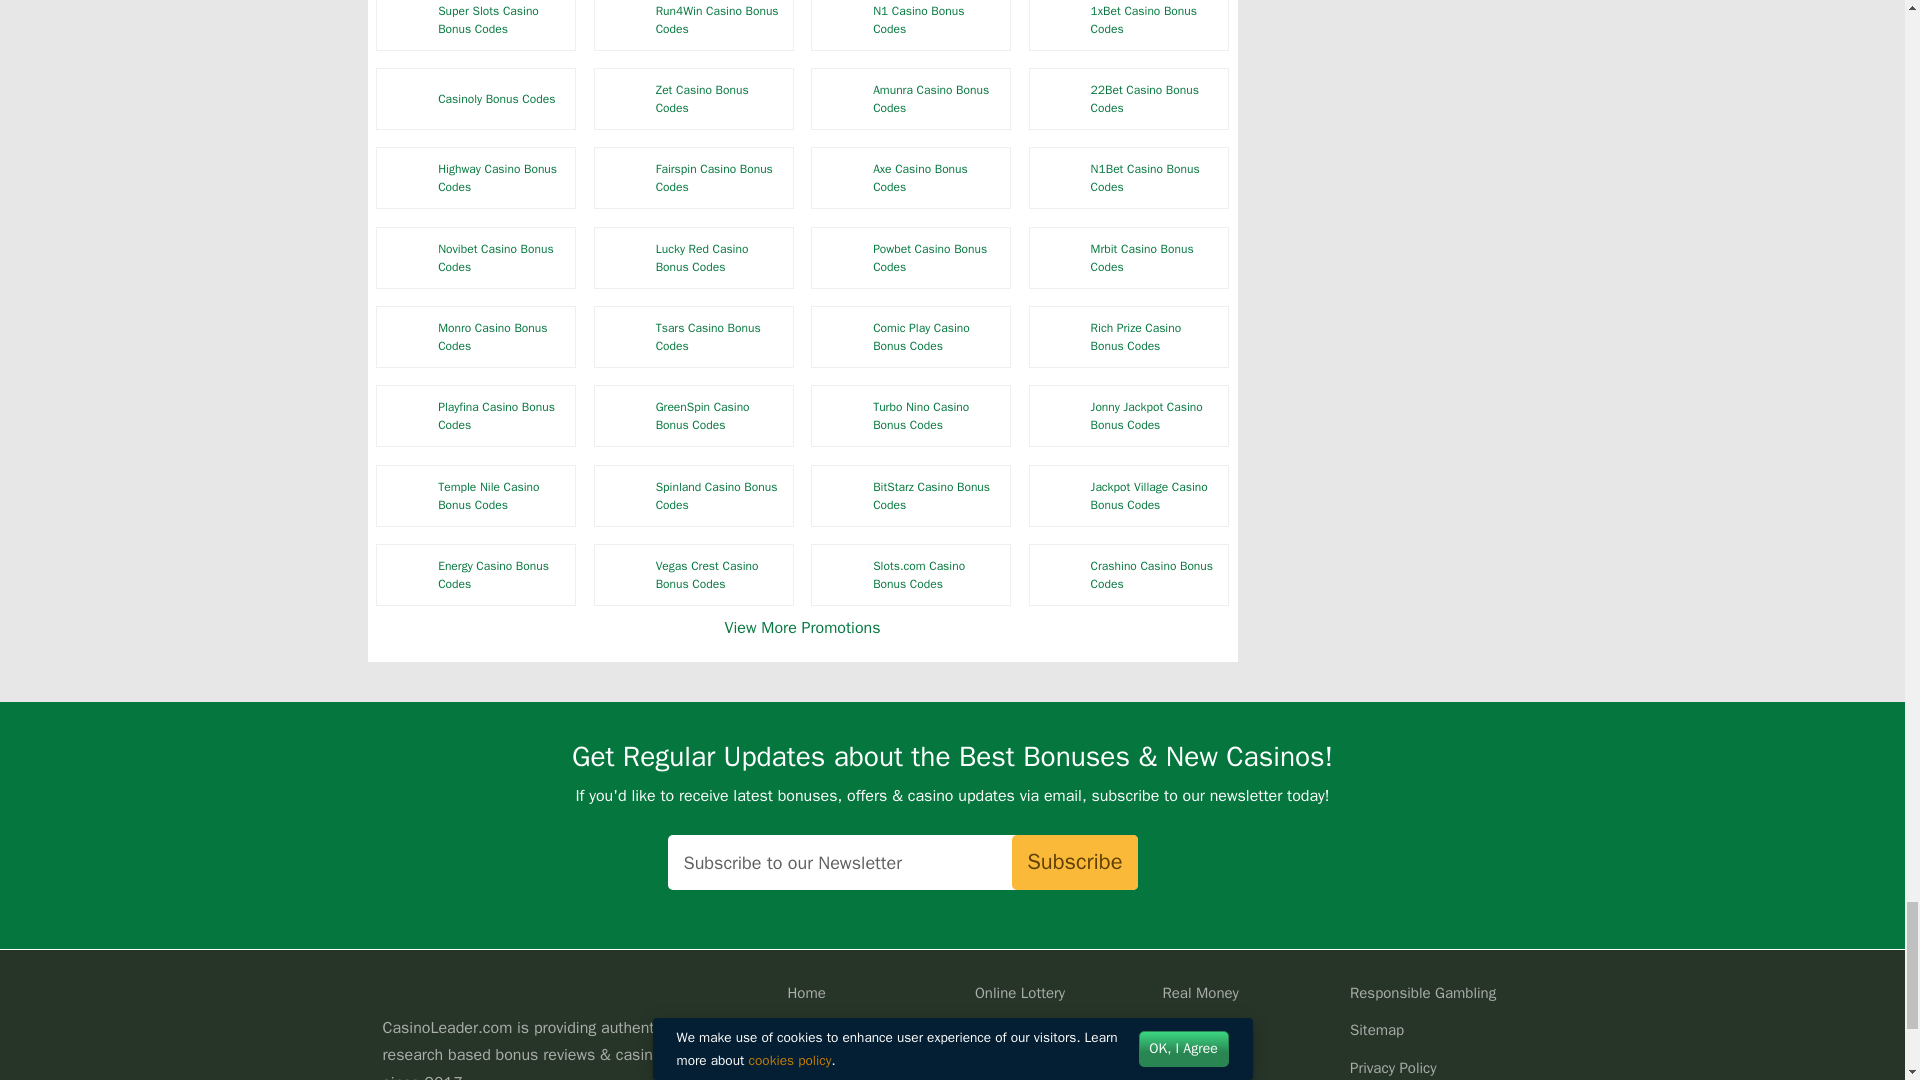  What do you see at coordinates (624, 258) in the screenshot?
I see `Lucky Red Casino` at bounding box center [624, 258].